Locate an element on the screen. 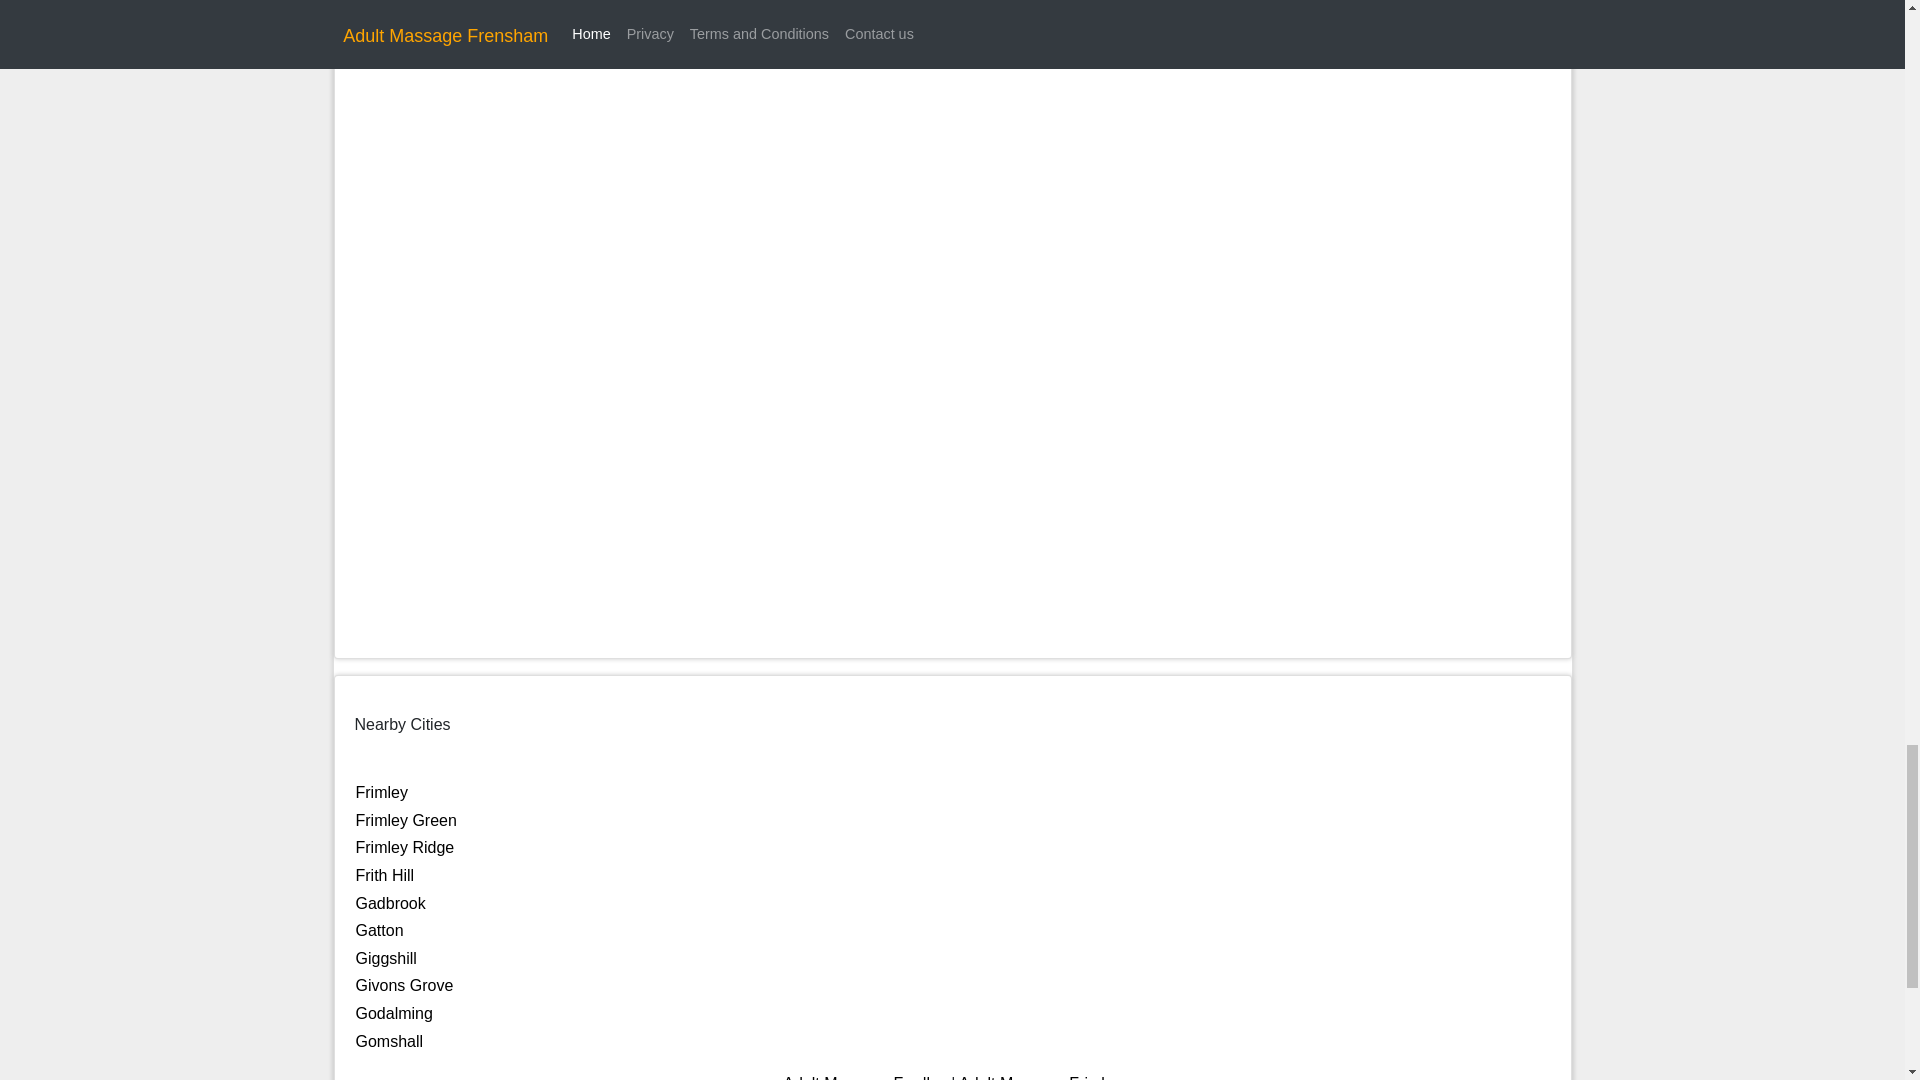 This screenshot has height=1080, width=1920. Gadbrook is located at coordinates (390, 903).